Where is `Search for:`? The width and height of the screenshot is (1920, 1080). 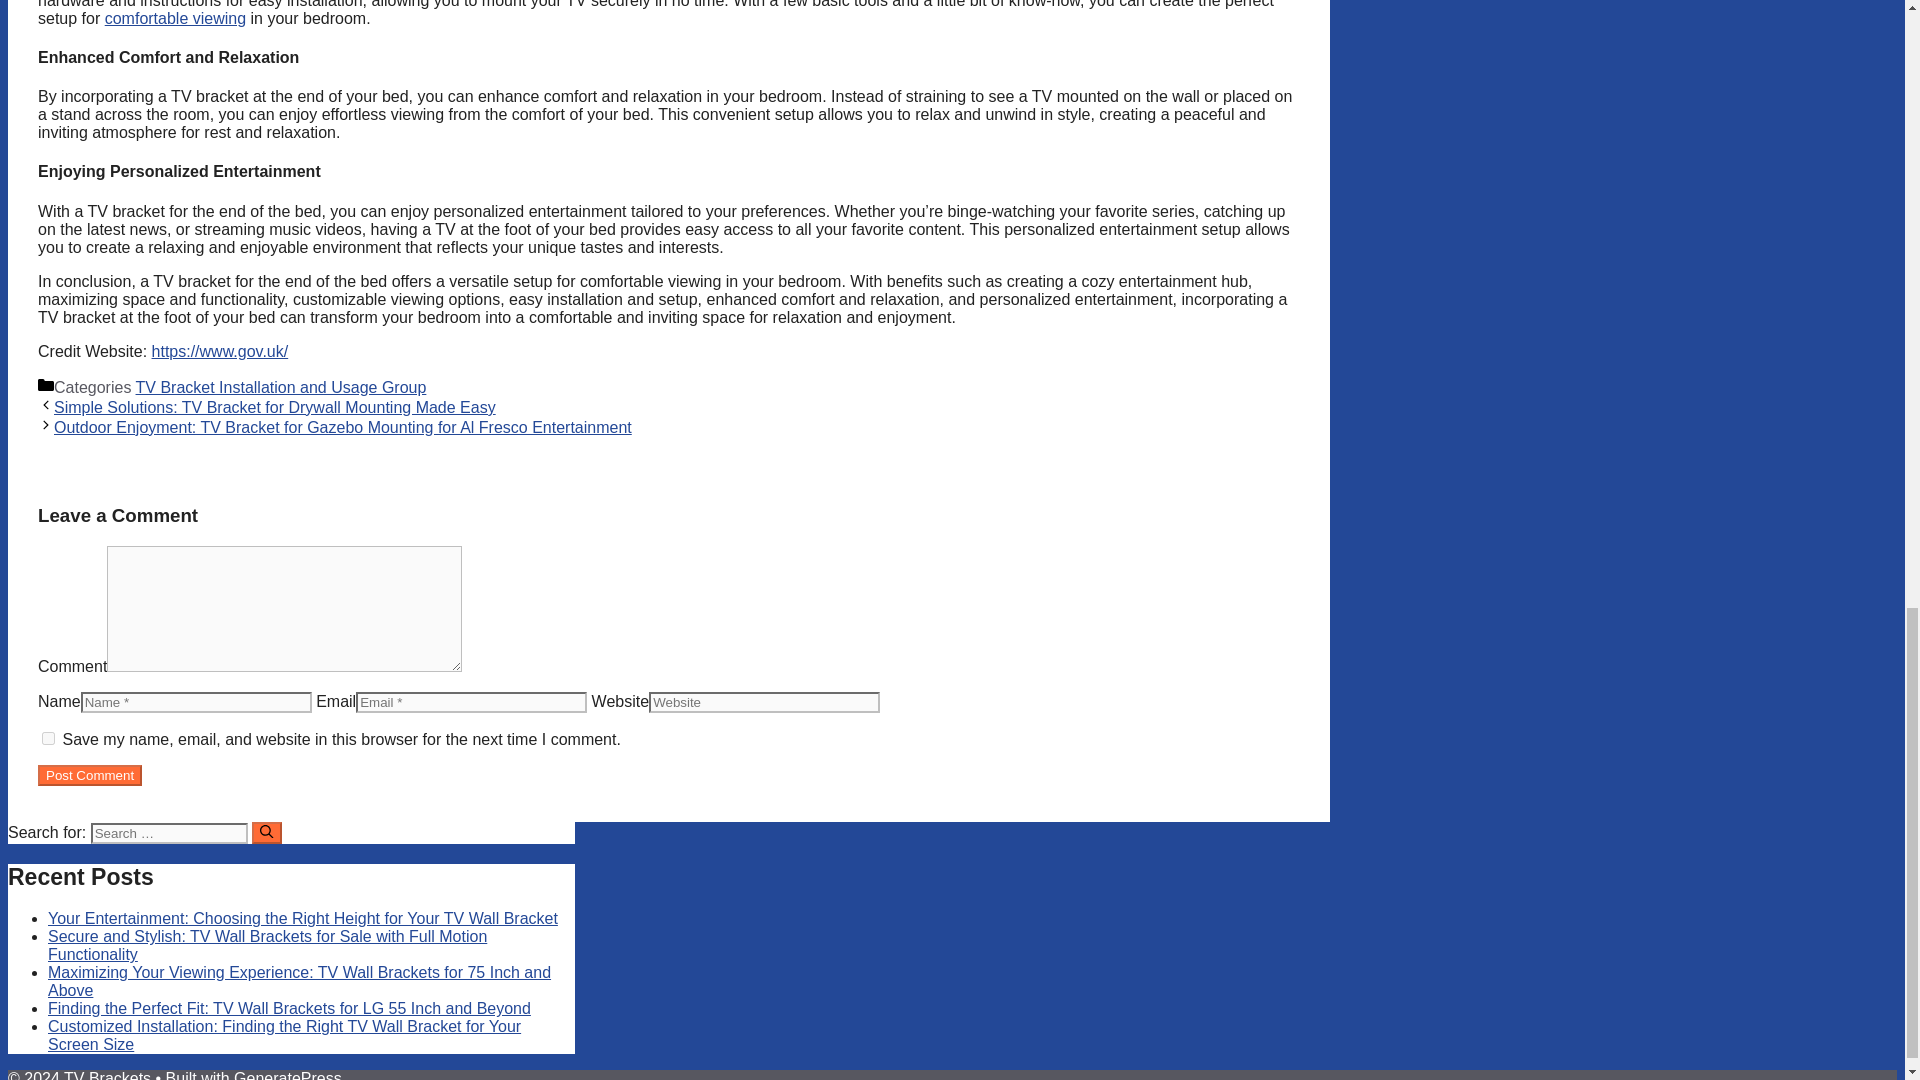
Search for: is located at coordinates (168, 832).